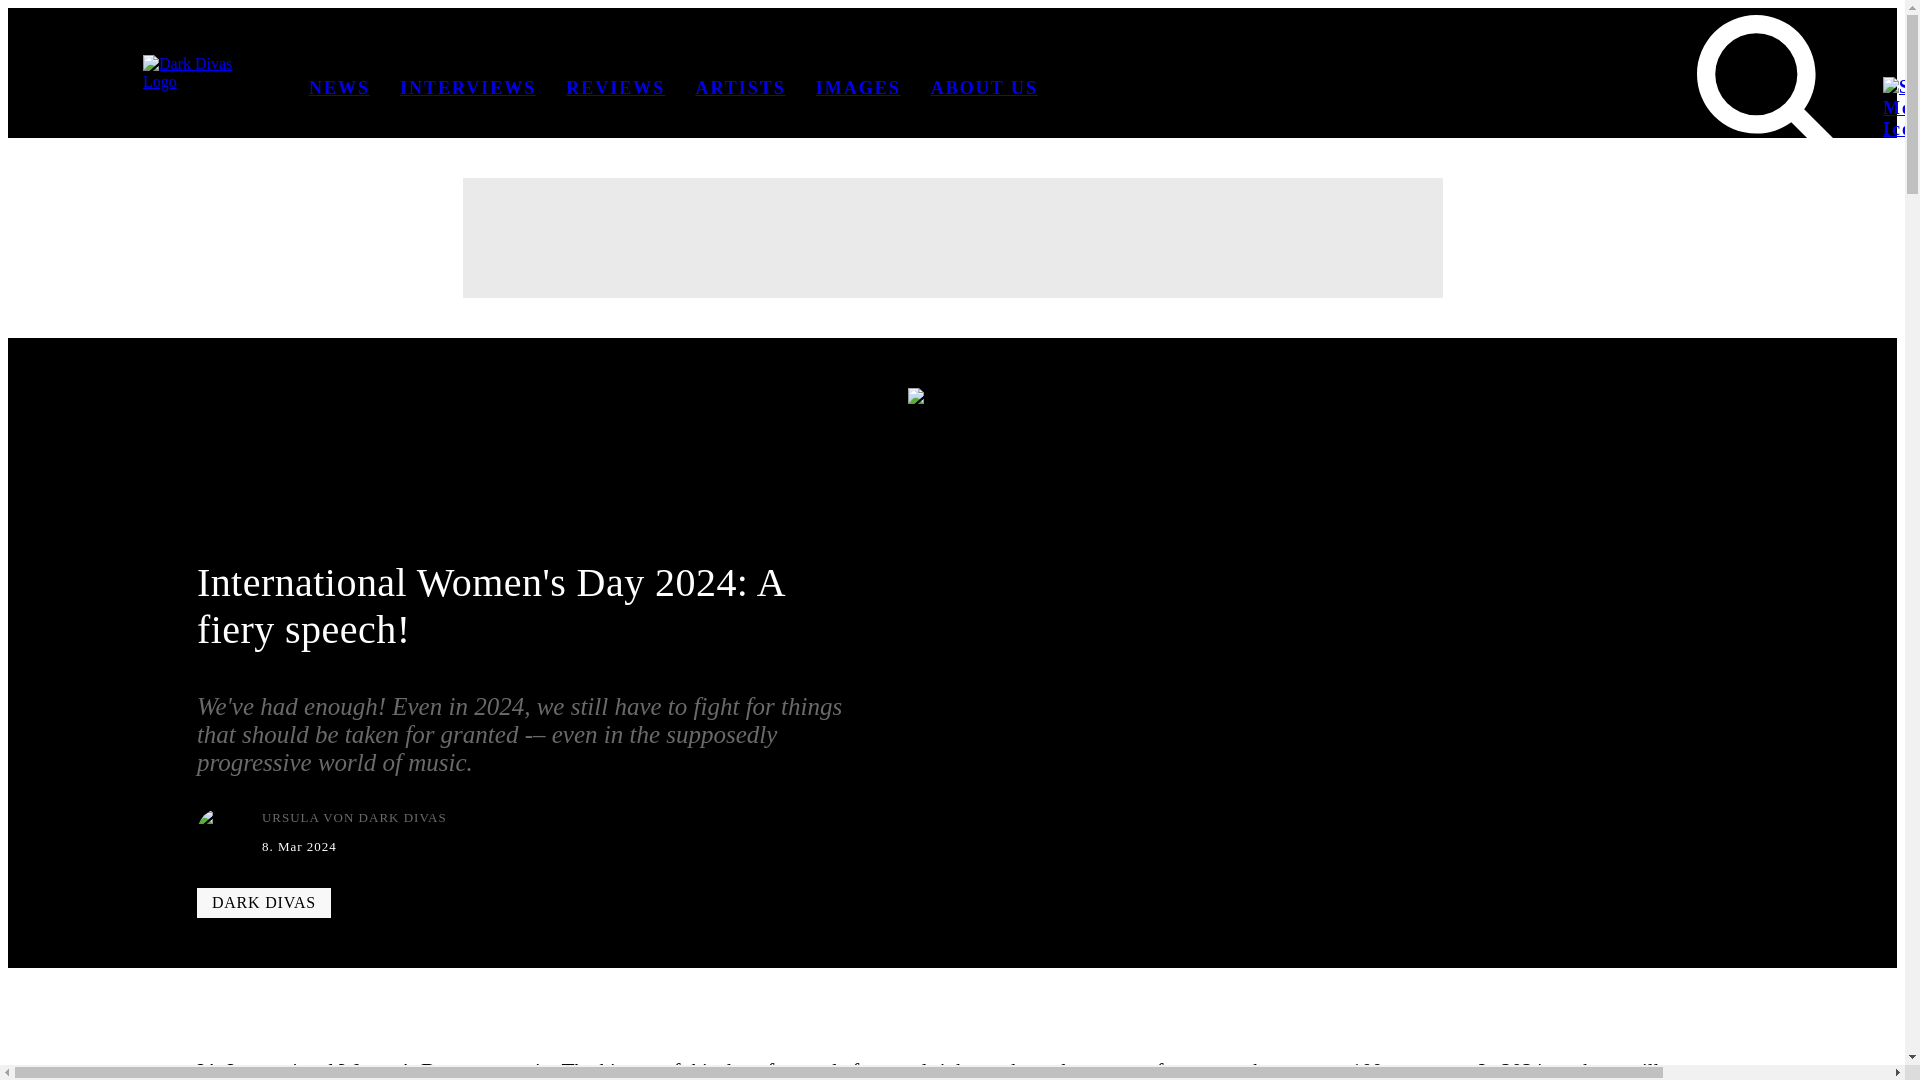  Describe the element at coordinates (858, 88) in the screenshot. I see `IMAGES` at that location.